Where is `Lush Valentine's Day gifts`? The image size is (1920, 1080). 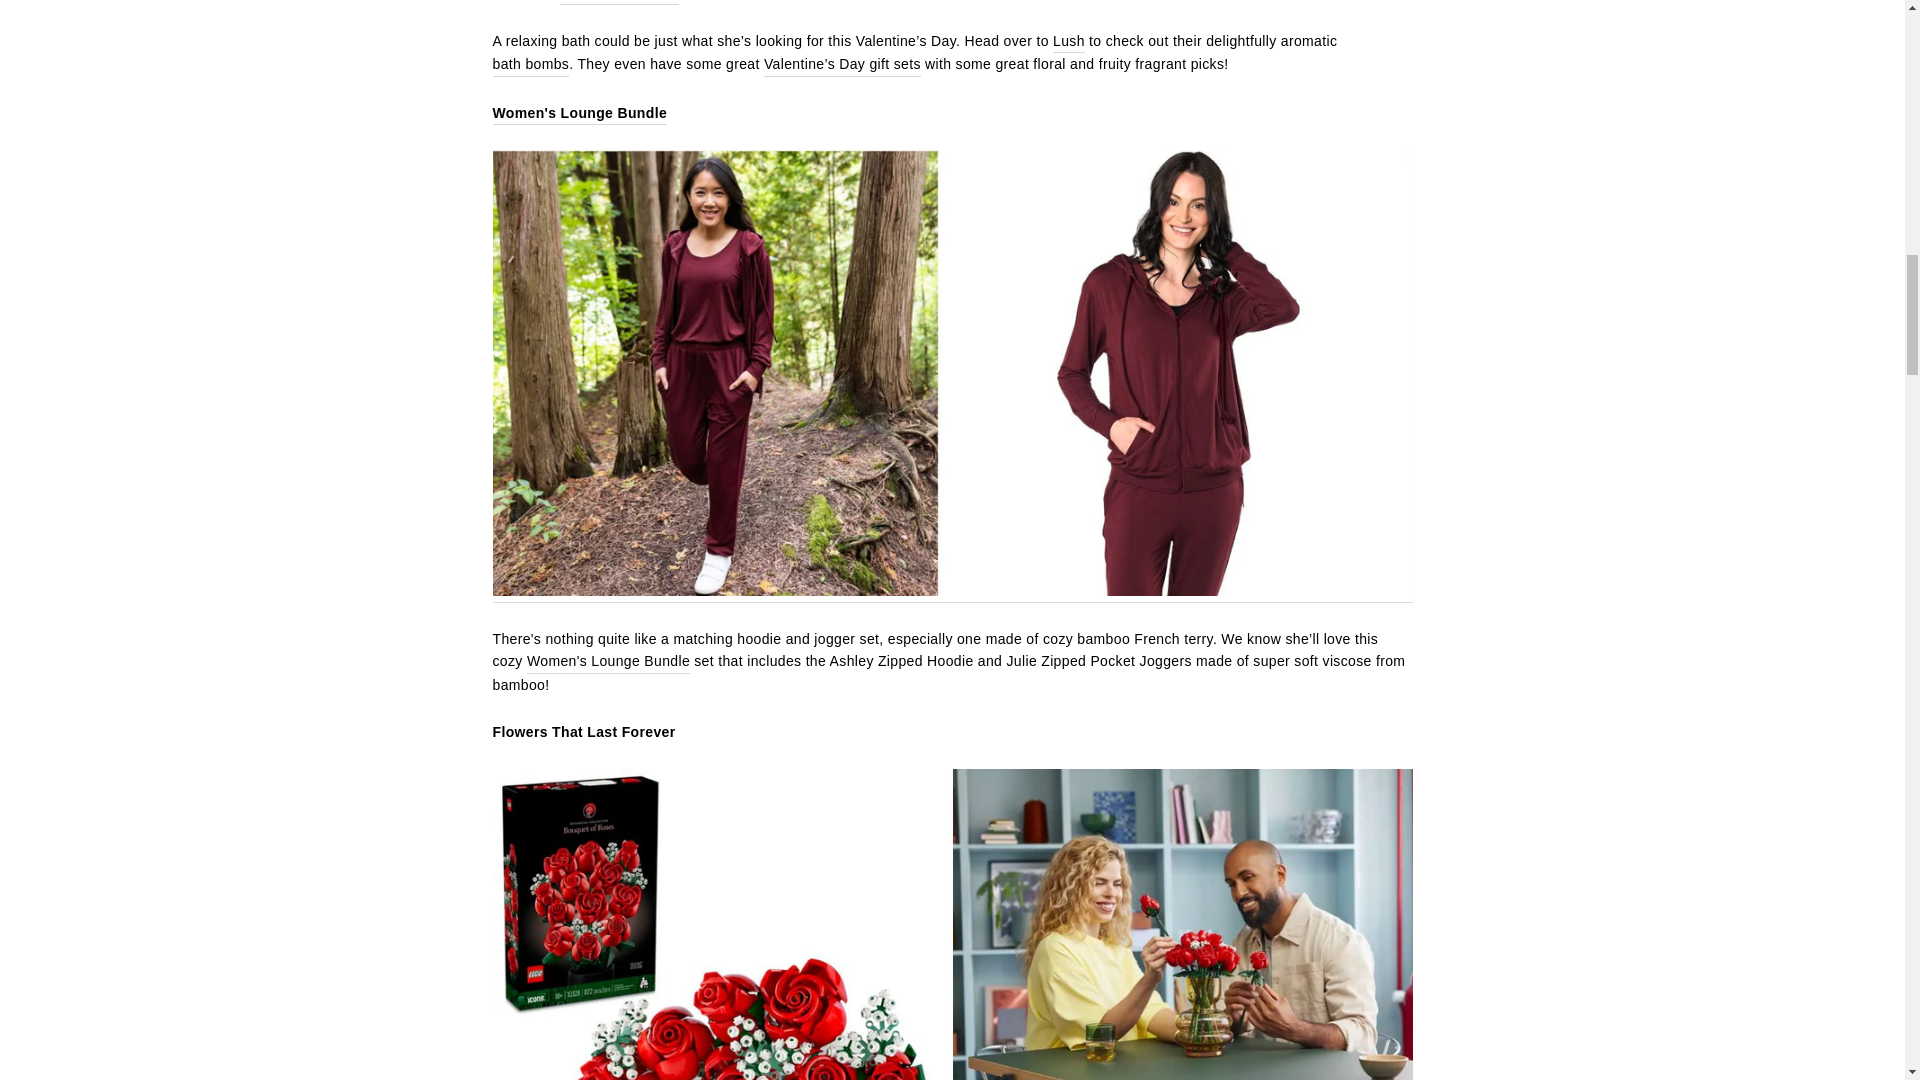
Lush Valentine's Day gifts is located at coordinates (1068, 41).